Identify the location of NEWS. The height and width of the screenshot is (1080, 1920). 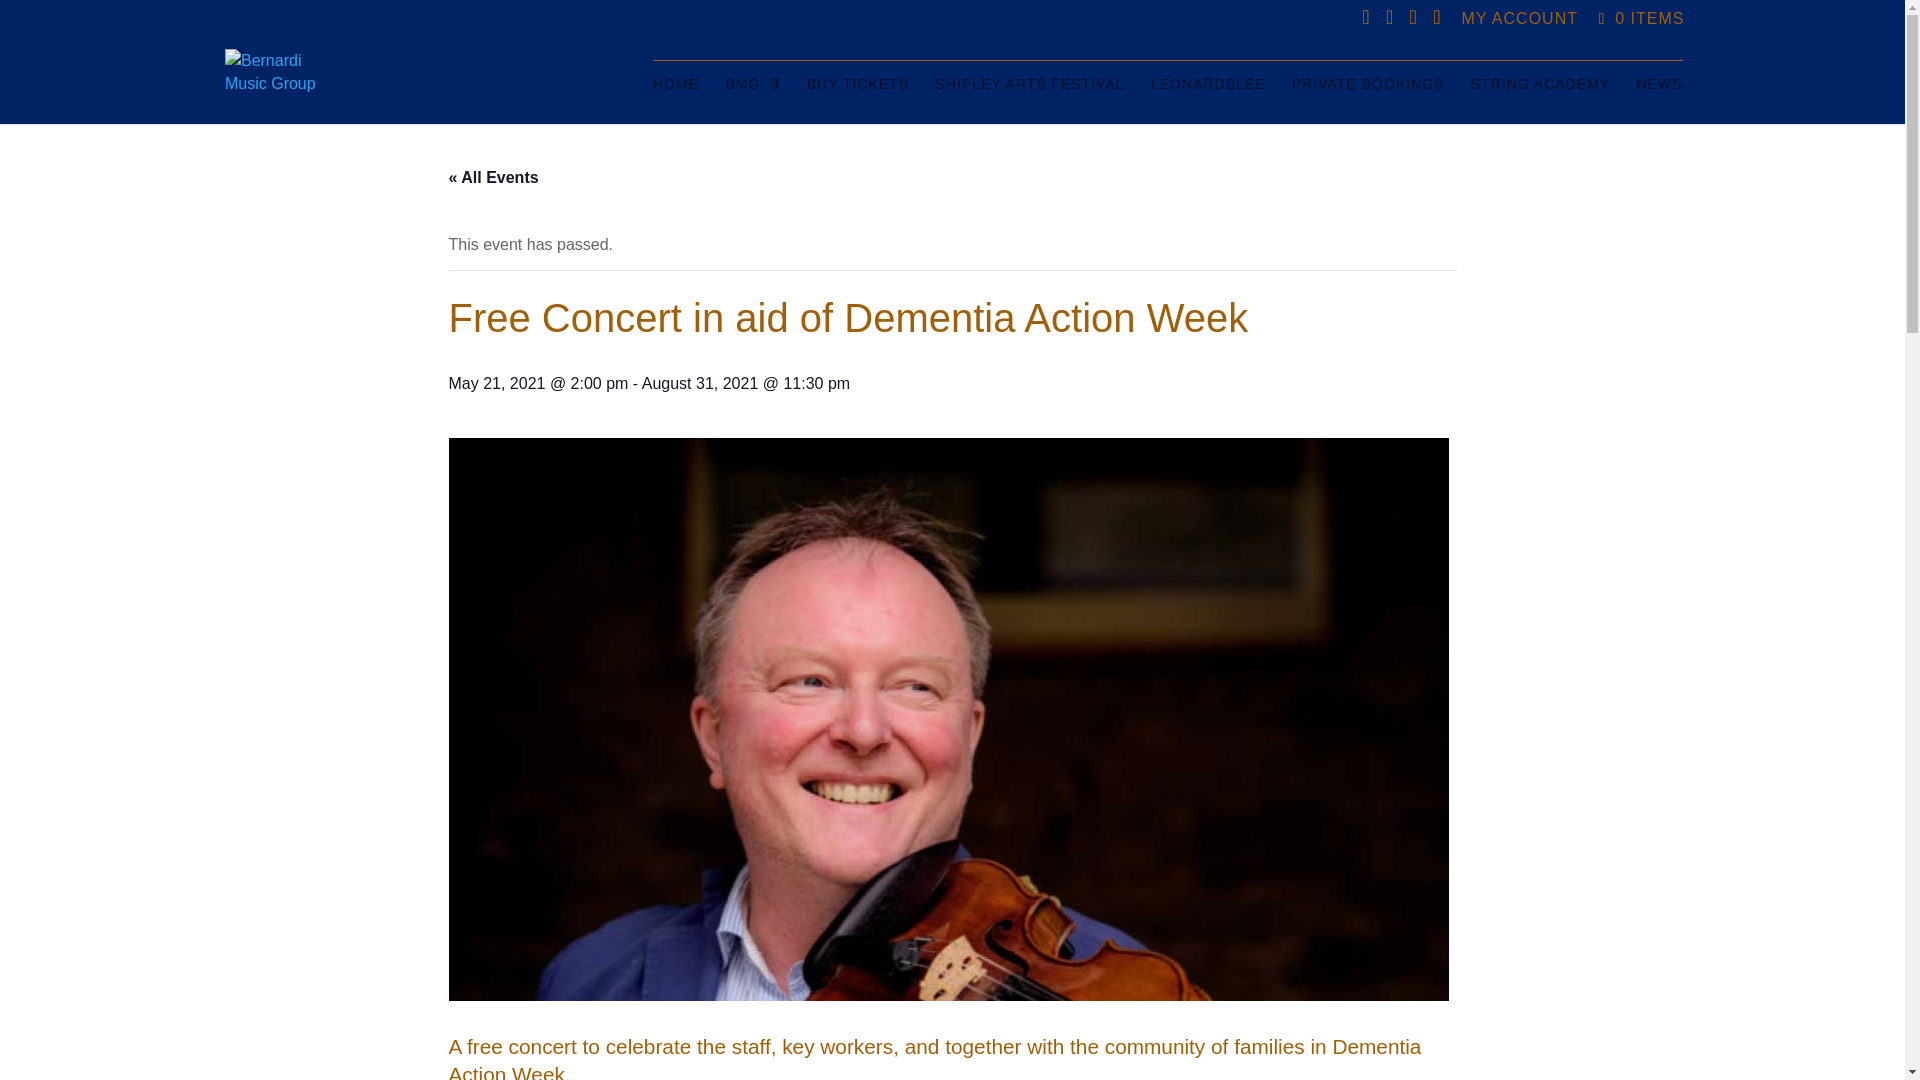
(1658, 100).